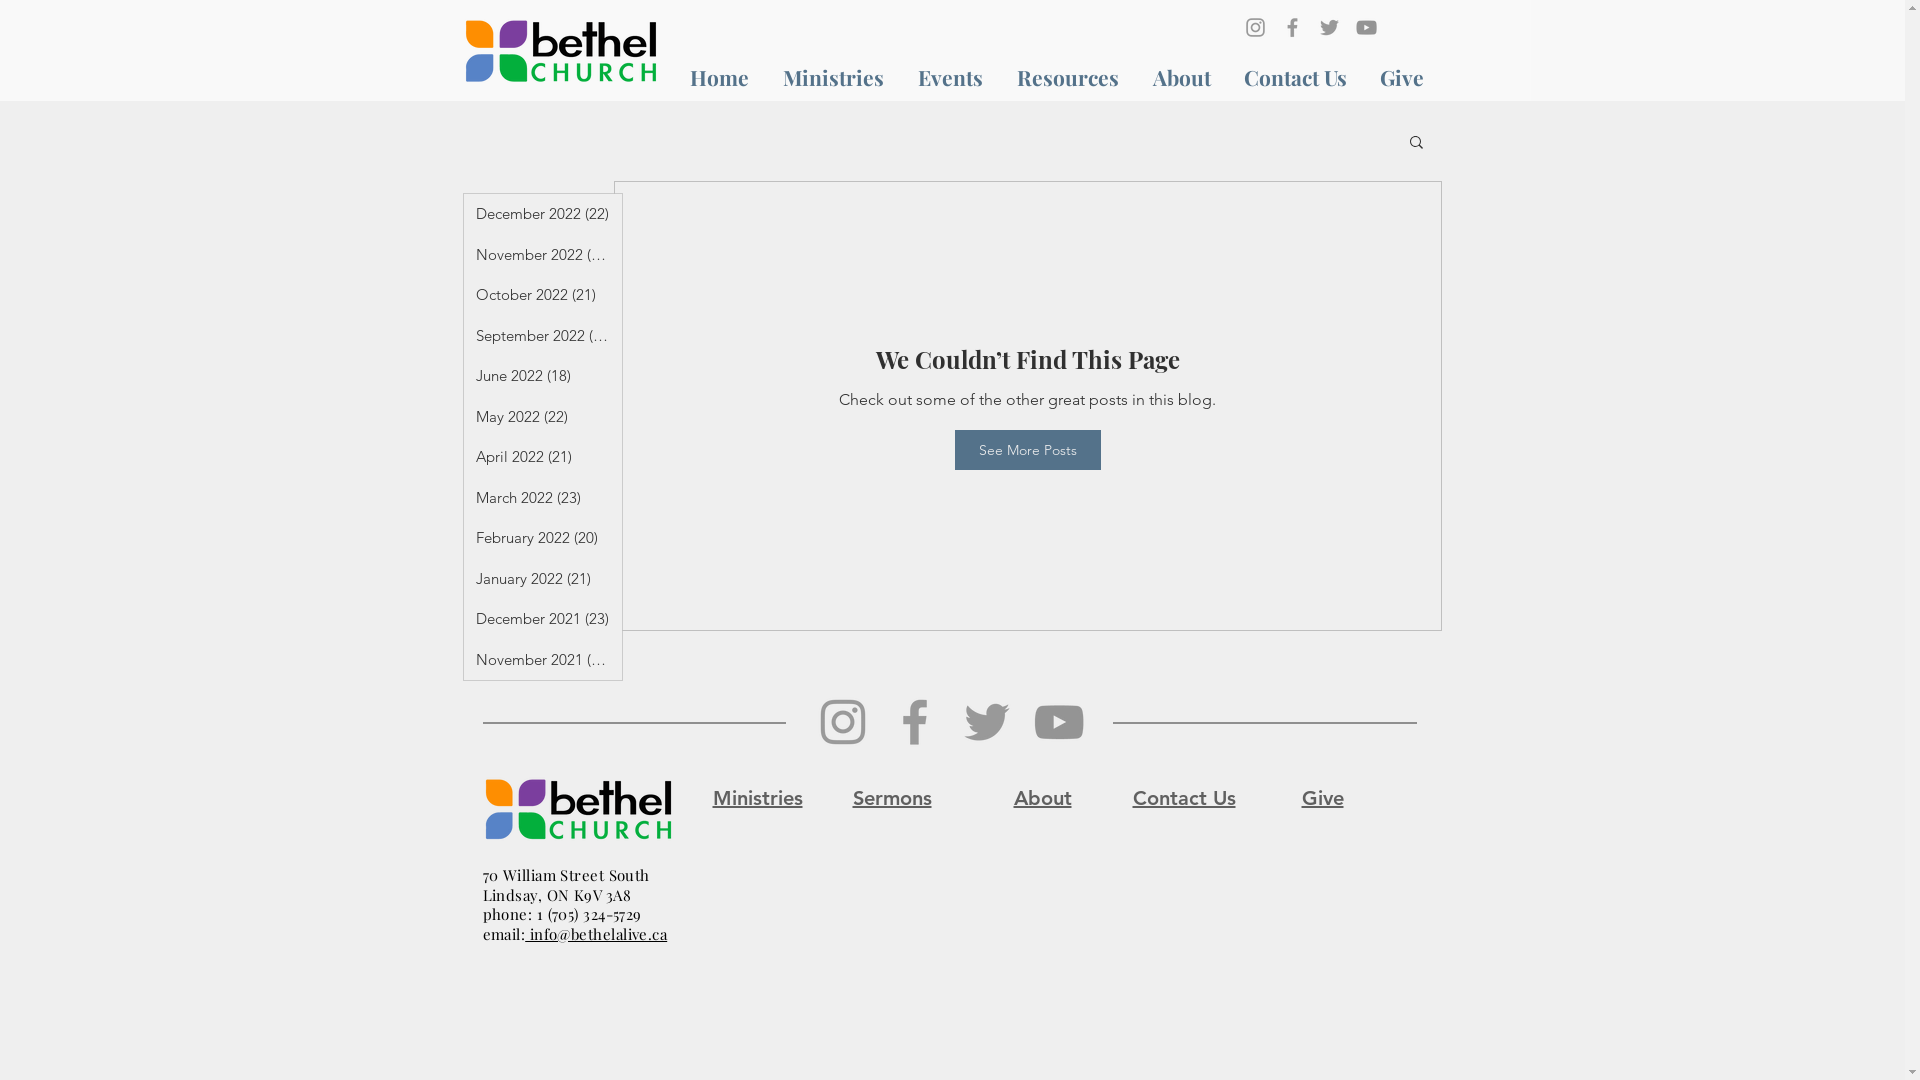  Describe the element at coordinates (543, 538) in the screenshot. I see `February 2022 (20)` at that location.